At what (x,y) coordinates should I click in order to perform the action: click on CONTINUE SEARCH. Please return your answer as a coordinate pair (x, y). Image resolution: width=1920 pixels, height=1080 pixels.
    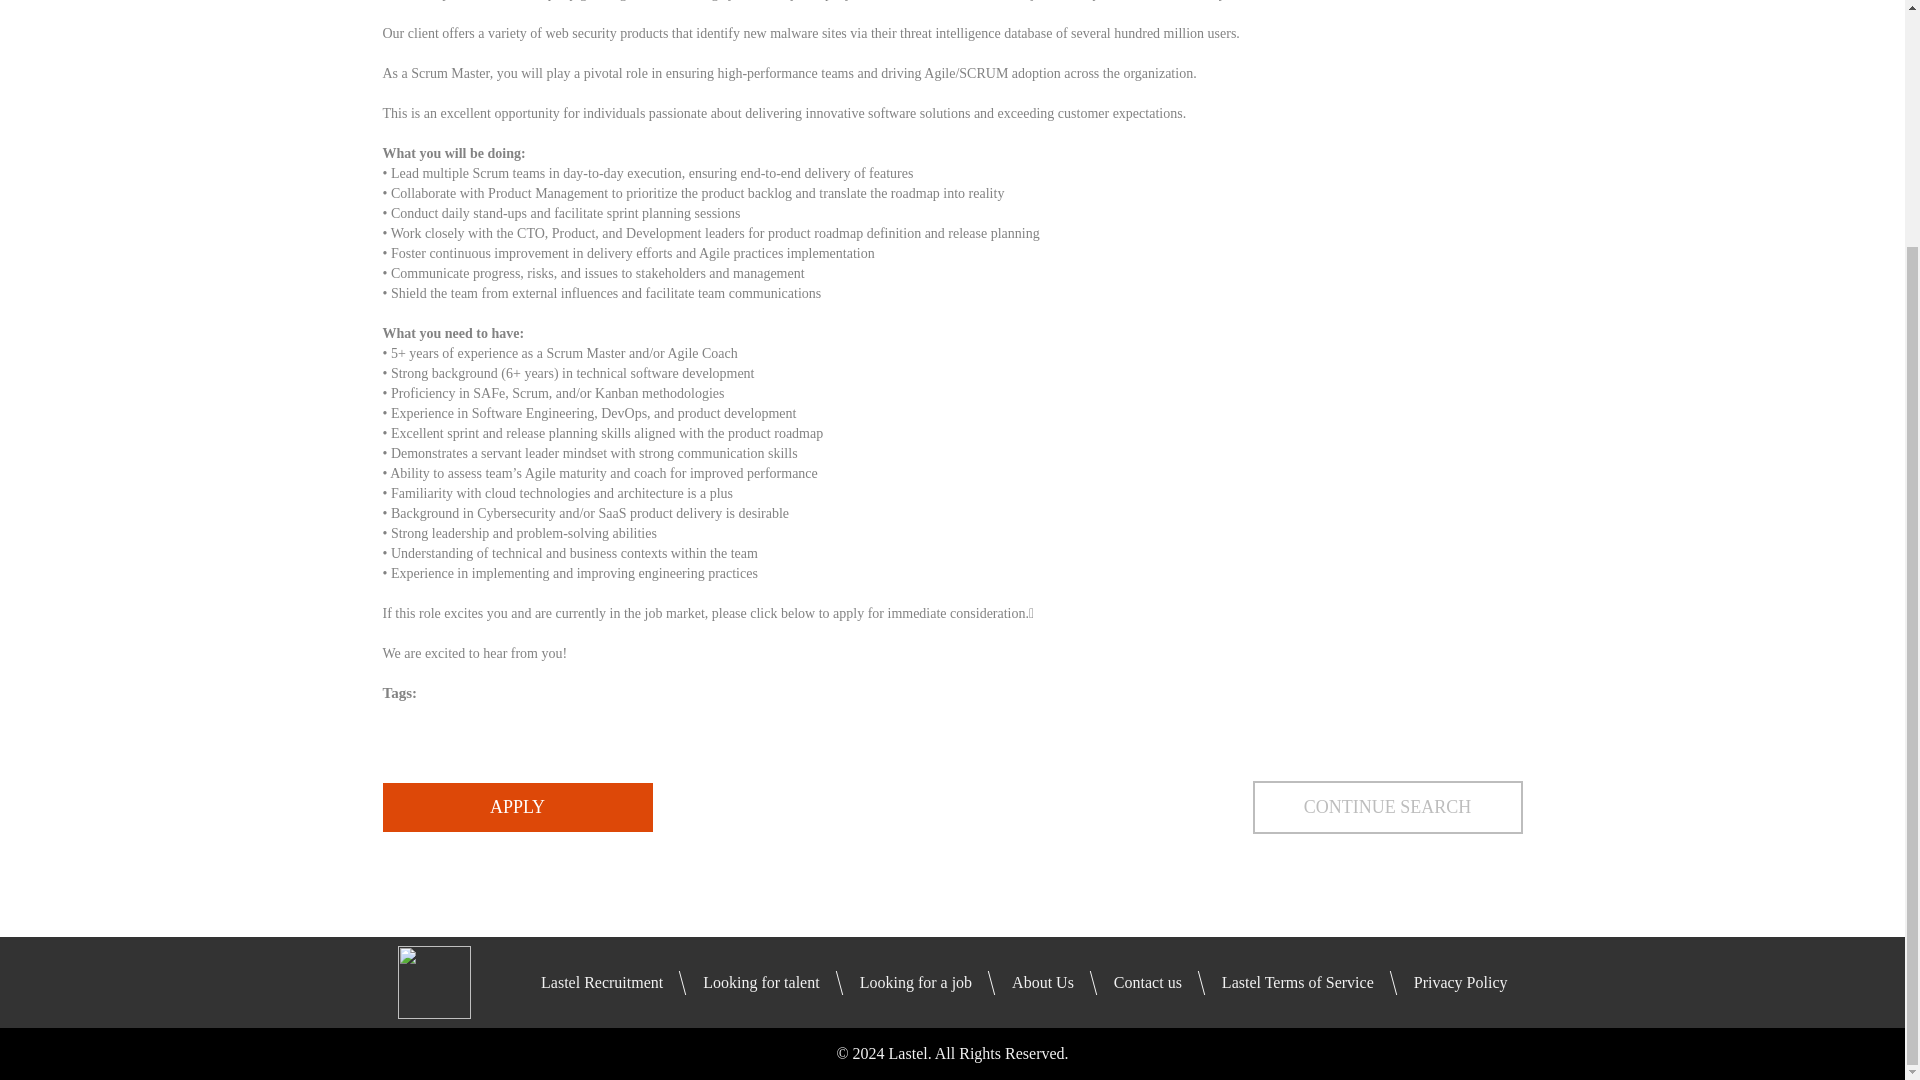
    Looking at the image, I should click on (1386, 806).